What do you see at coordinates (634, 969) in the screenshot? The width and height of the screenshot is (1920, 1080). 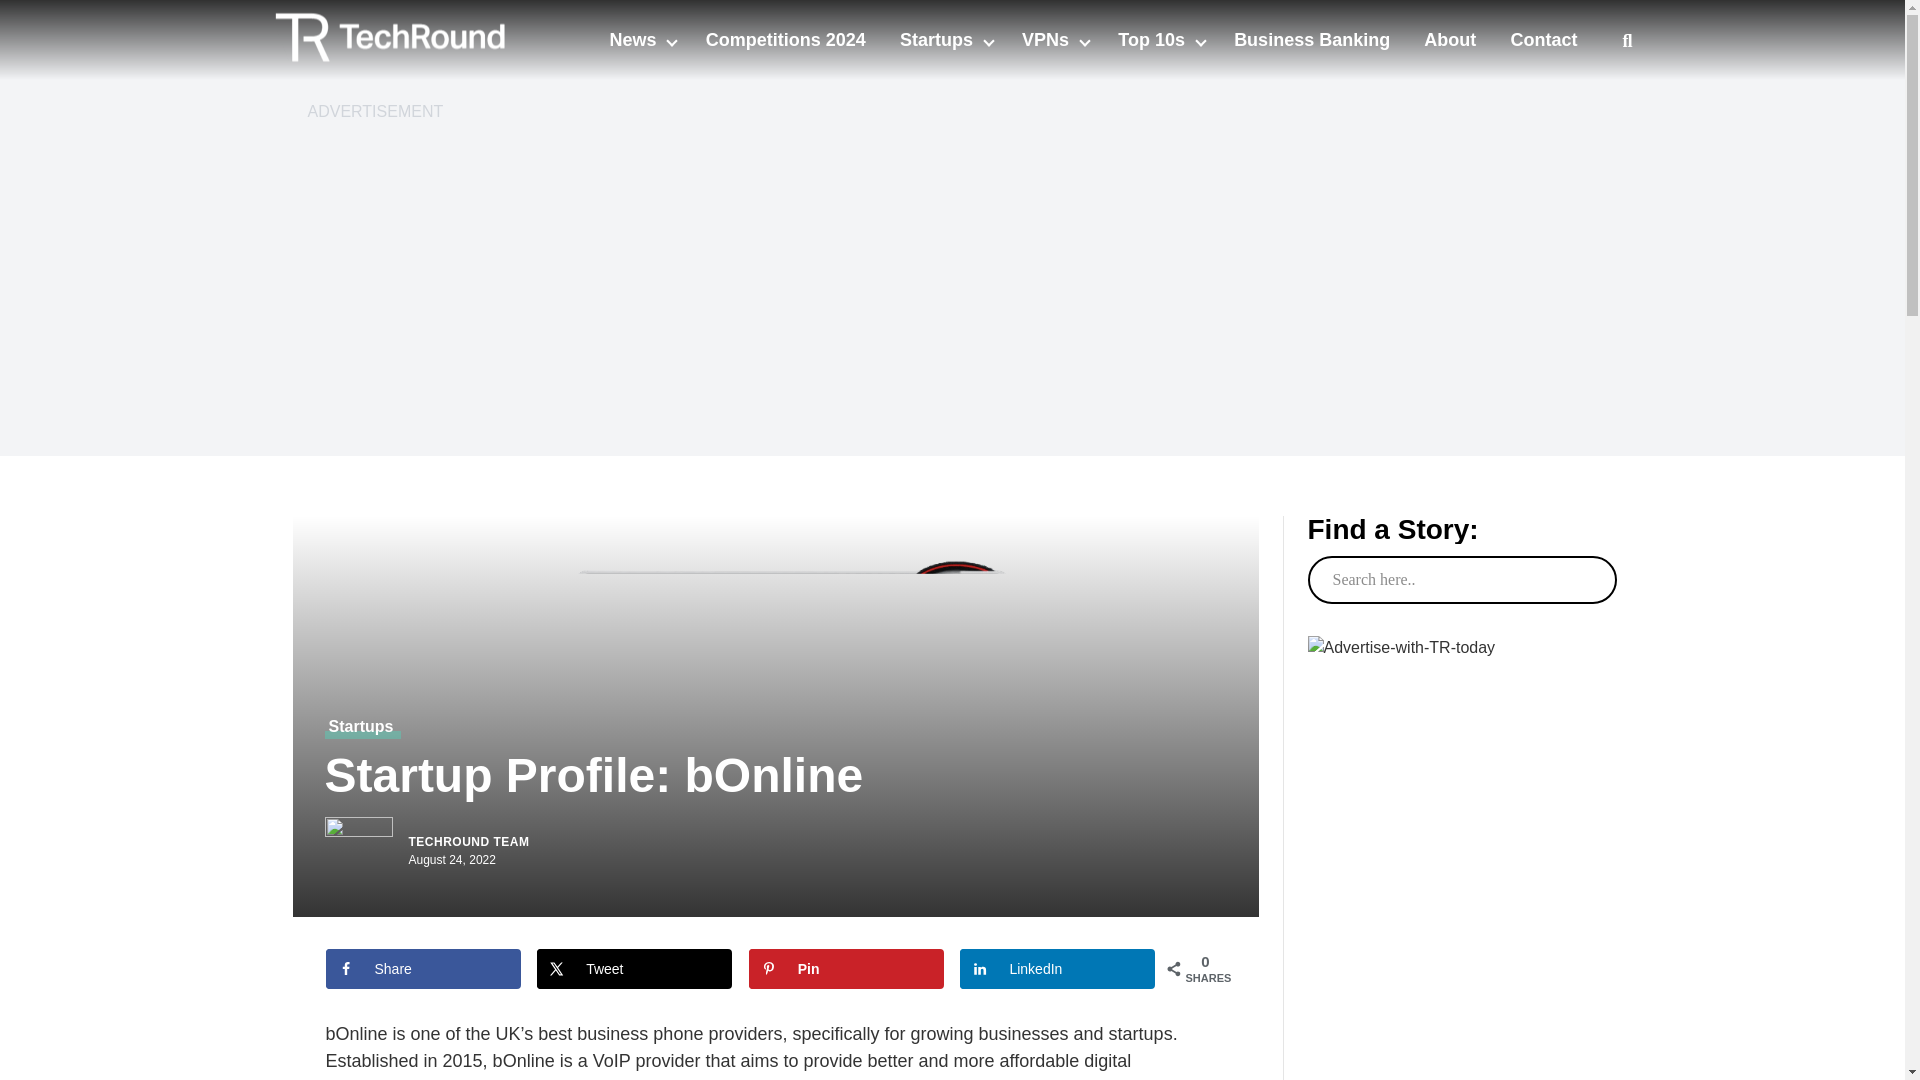 I see `Share on X` at bounding box center [634, 969].